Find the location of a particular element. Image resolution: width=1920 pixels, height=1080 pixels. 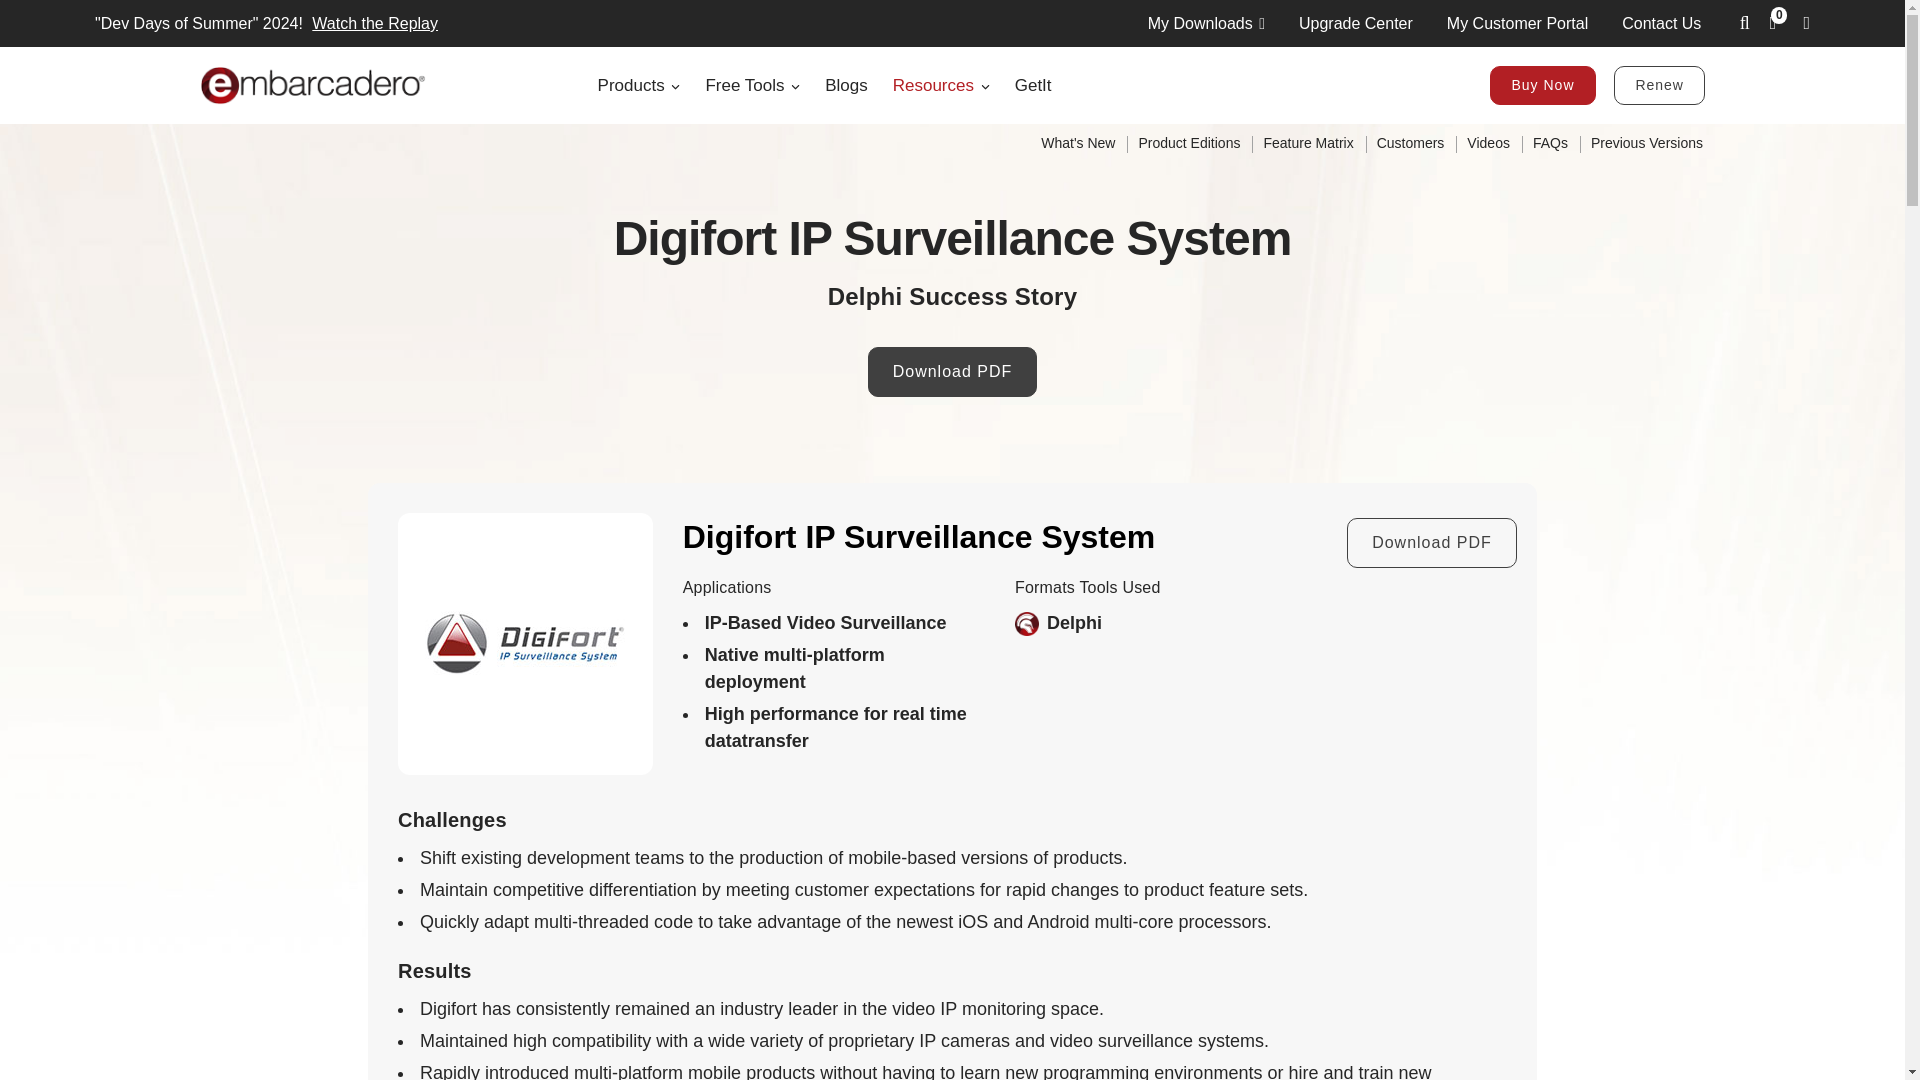

Free Tools is located at coordinates (752, 86).